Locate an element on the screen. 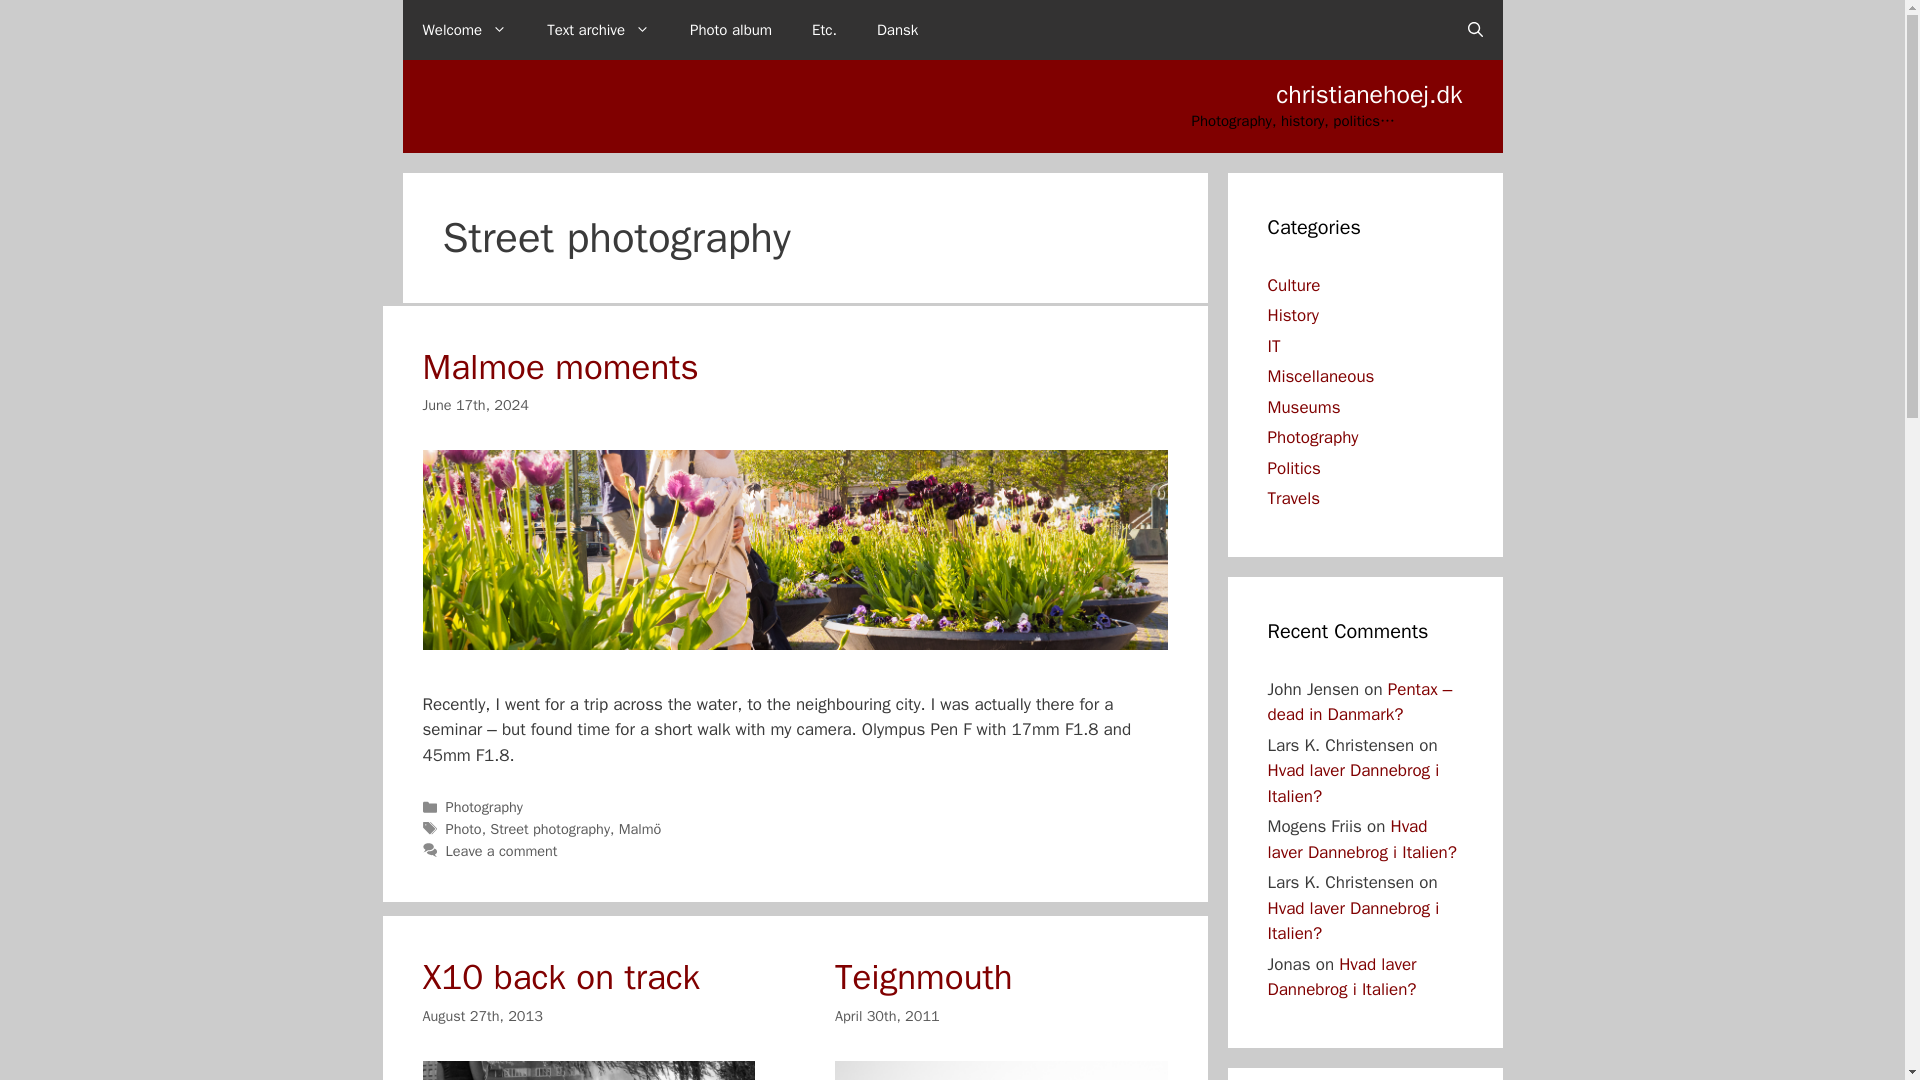 This screenshot has height=1080, width=1920. Photo album is located at coordinates (730, 30).